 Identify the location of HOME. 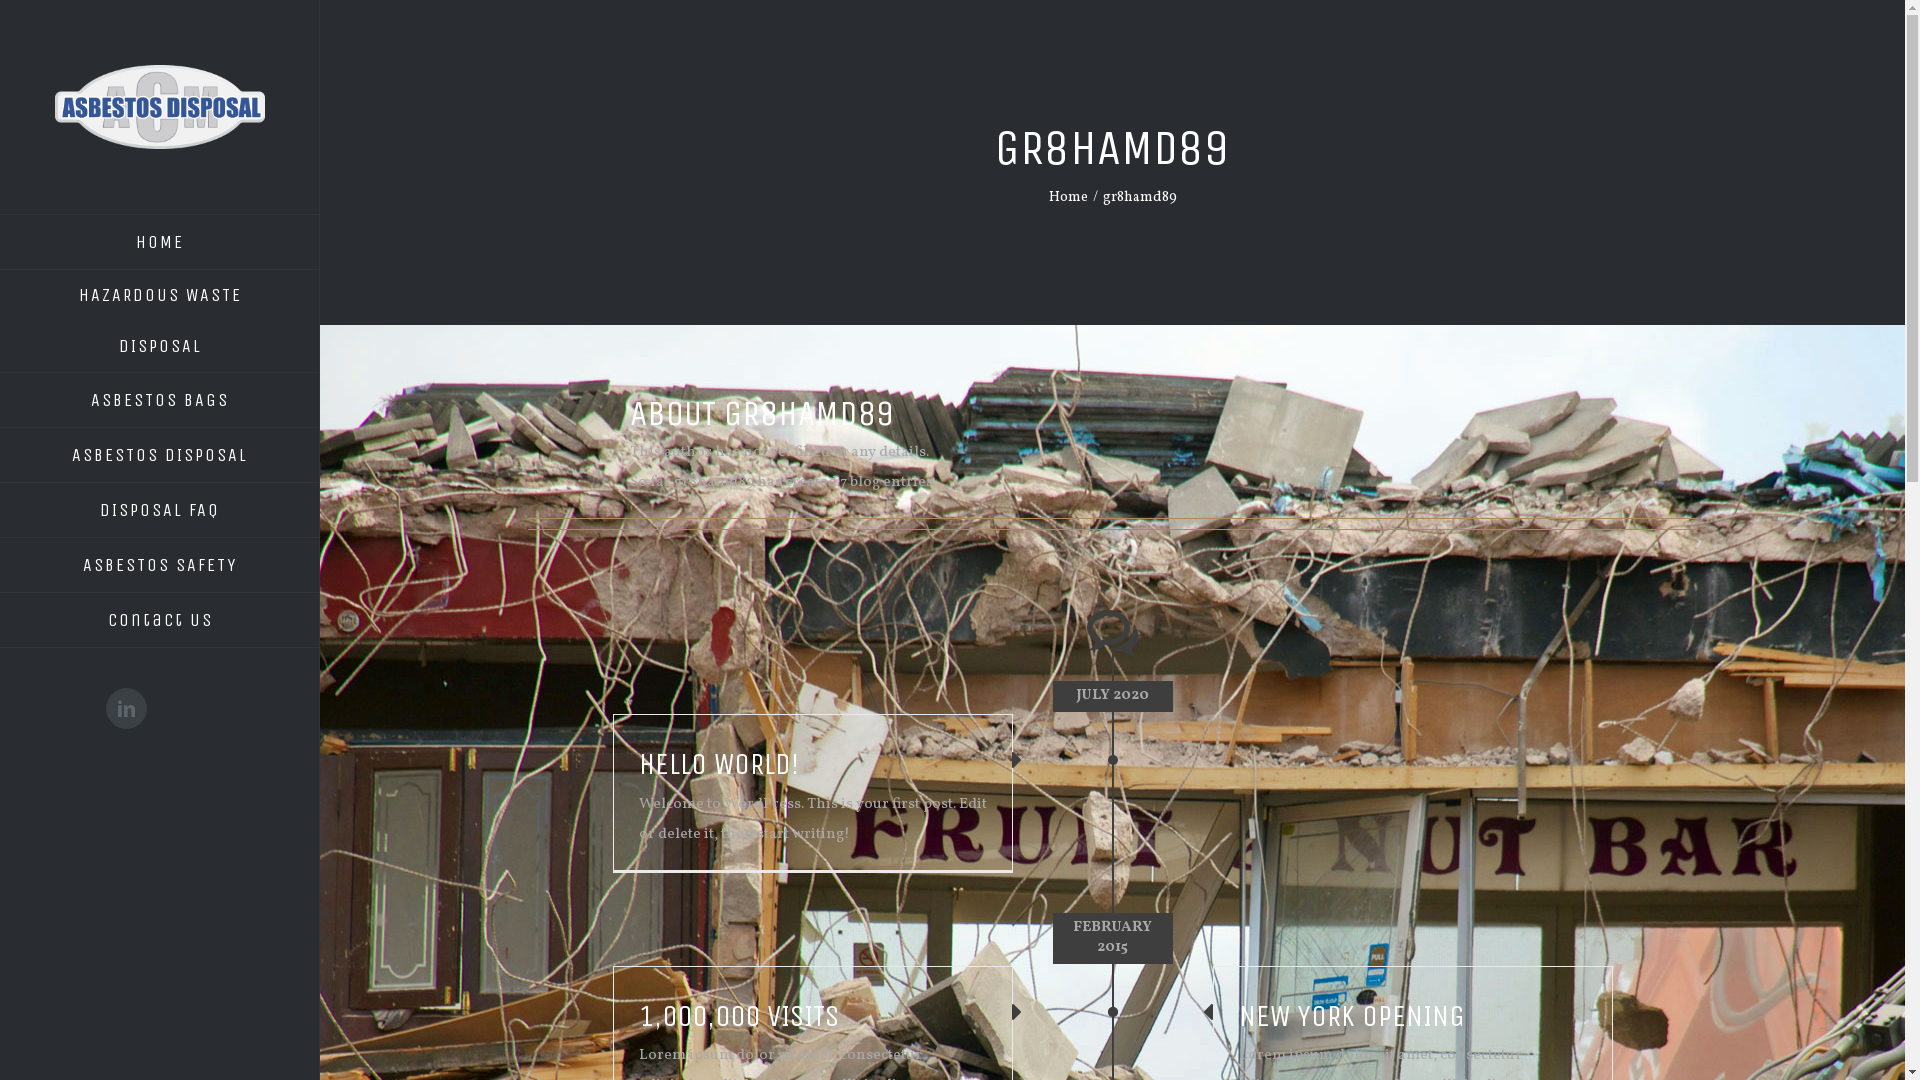
(160, 242).